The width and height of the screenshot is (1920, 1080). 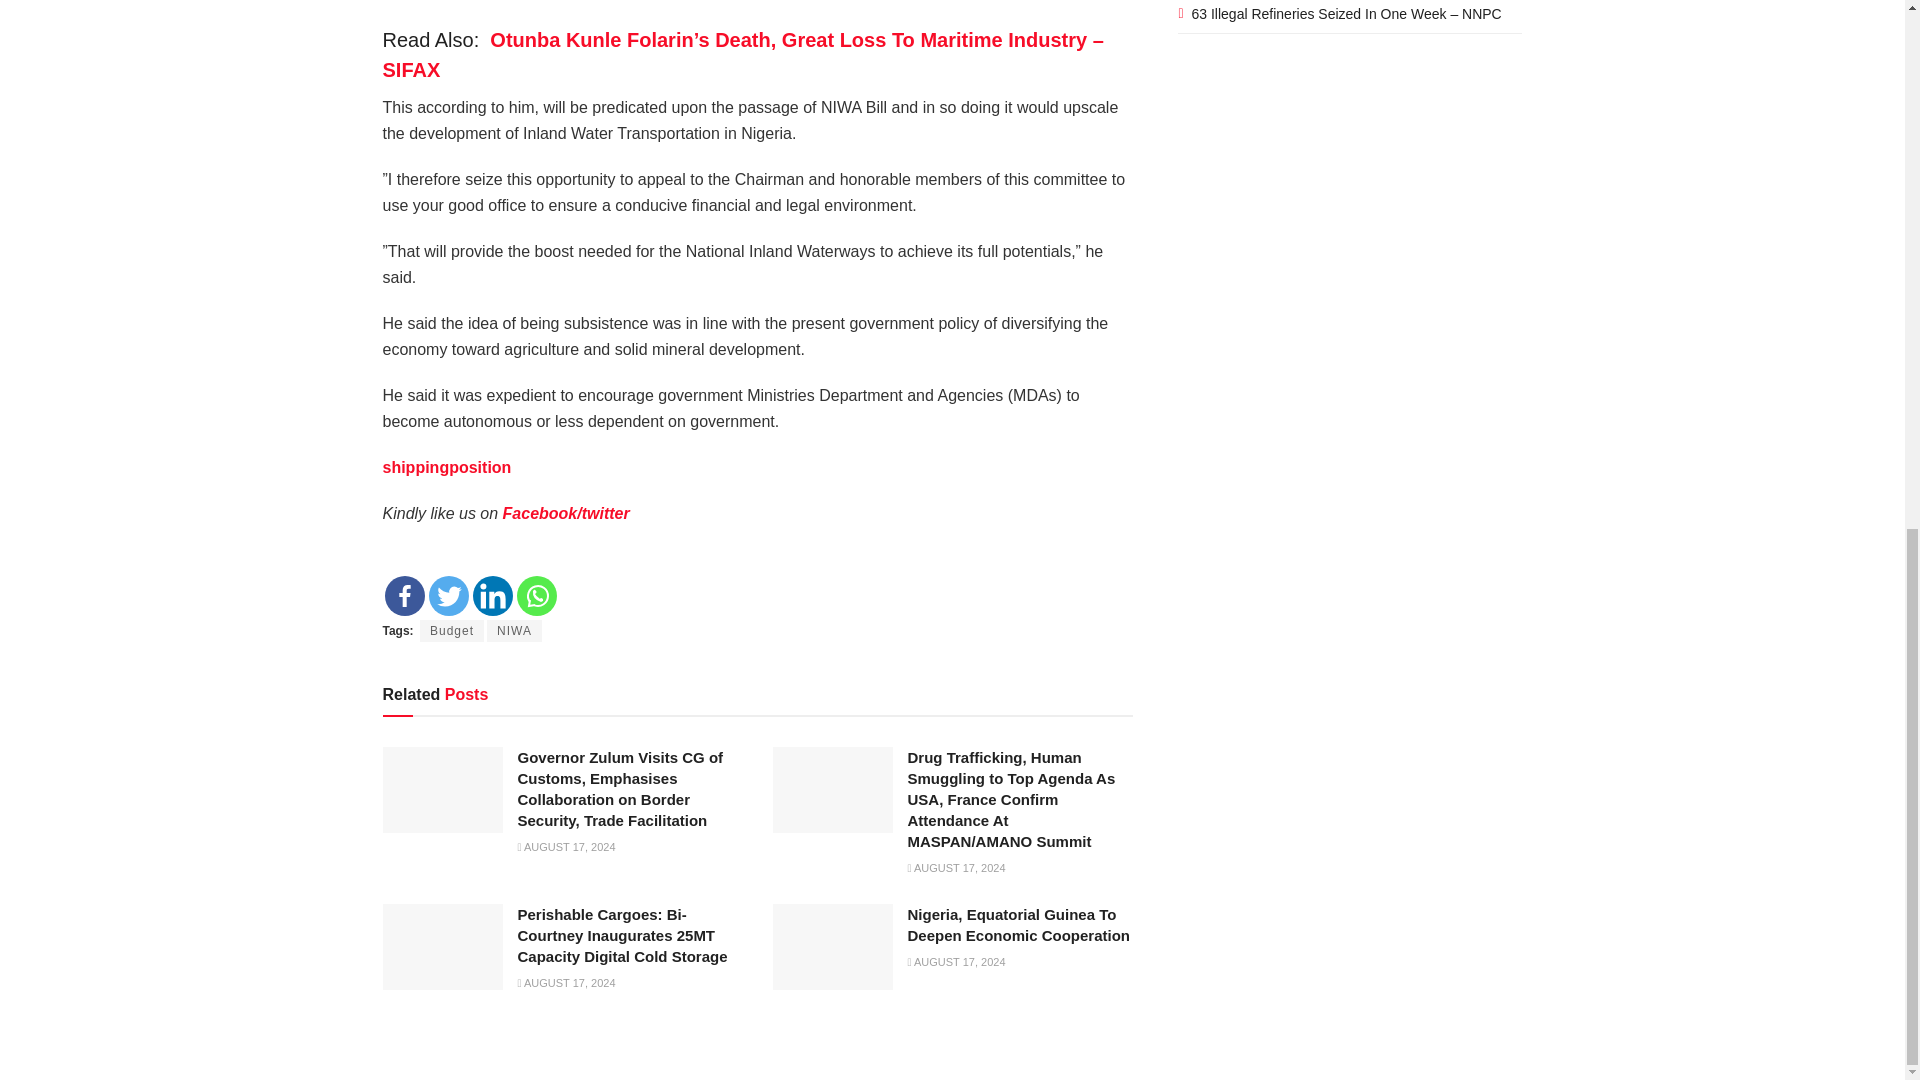 What do you see at coordinates (404, 595) in the screenshot?
I see `Facebook` at bounding box center [404, 595].